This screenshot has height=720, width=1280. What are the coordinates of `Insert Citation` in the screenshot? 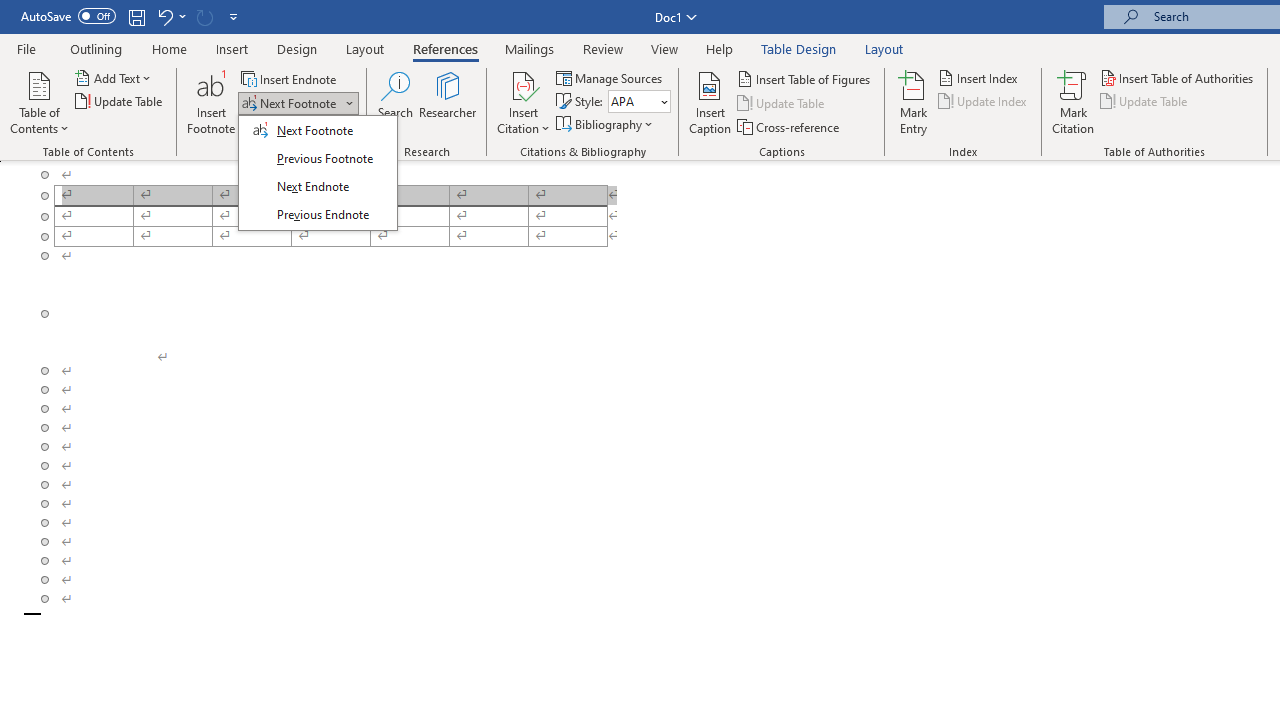 It's located at (524, 102).